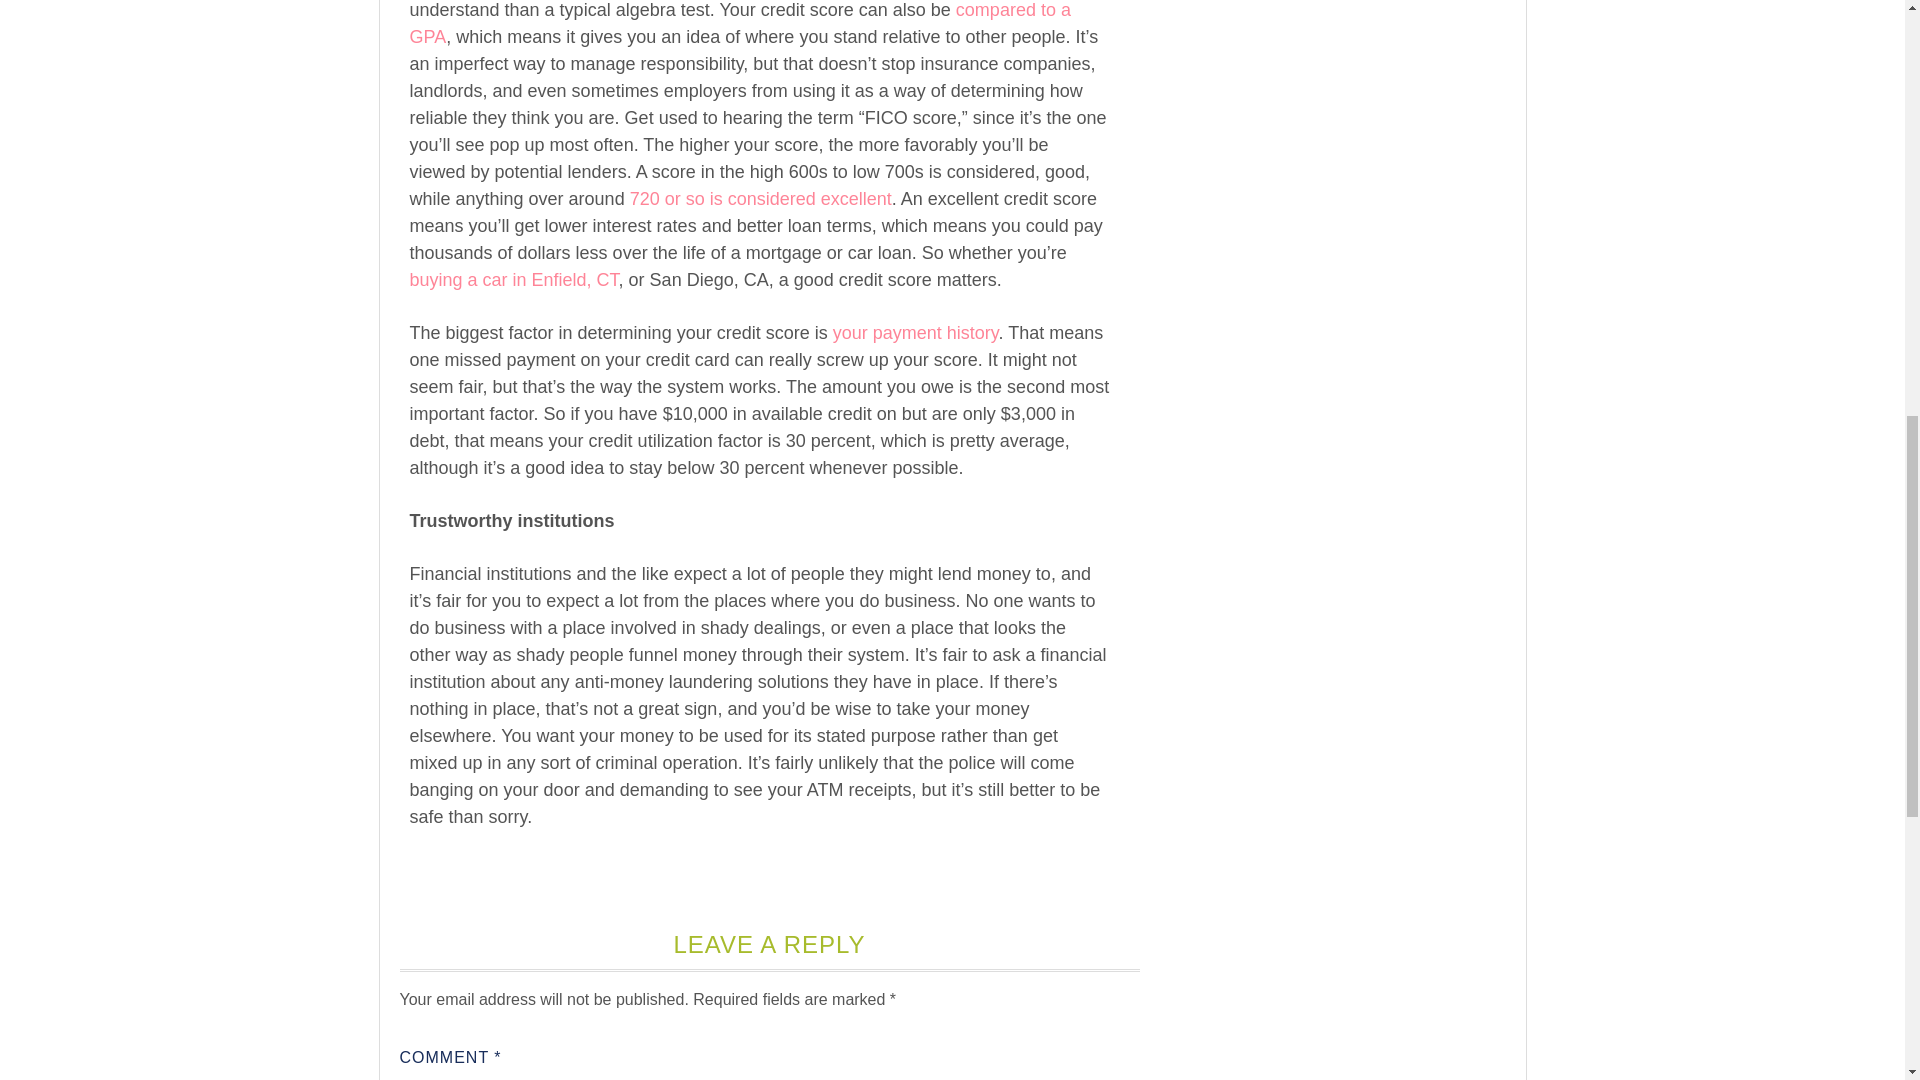  What do you see at coordinates (760, 198) in the screenshot?
I see `720 or so is considered excellent` at bounding box center [760, 198].